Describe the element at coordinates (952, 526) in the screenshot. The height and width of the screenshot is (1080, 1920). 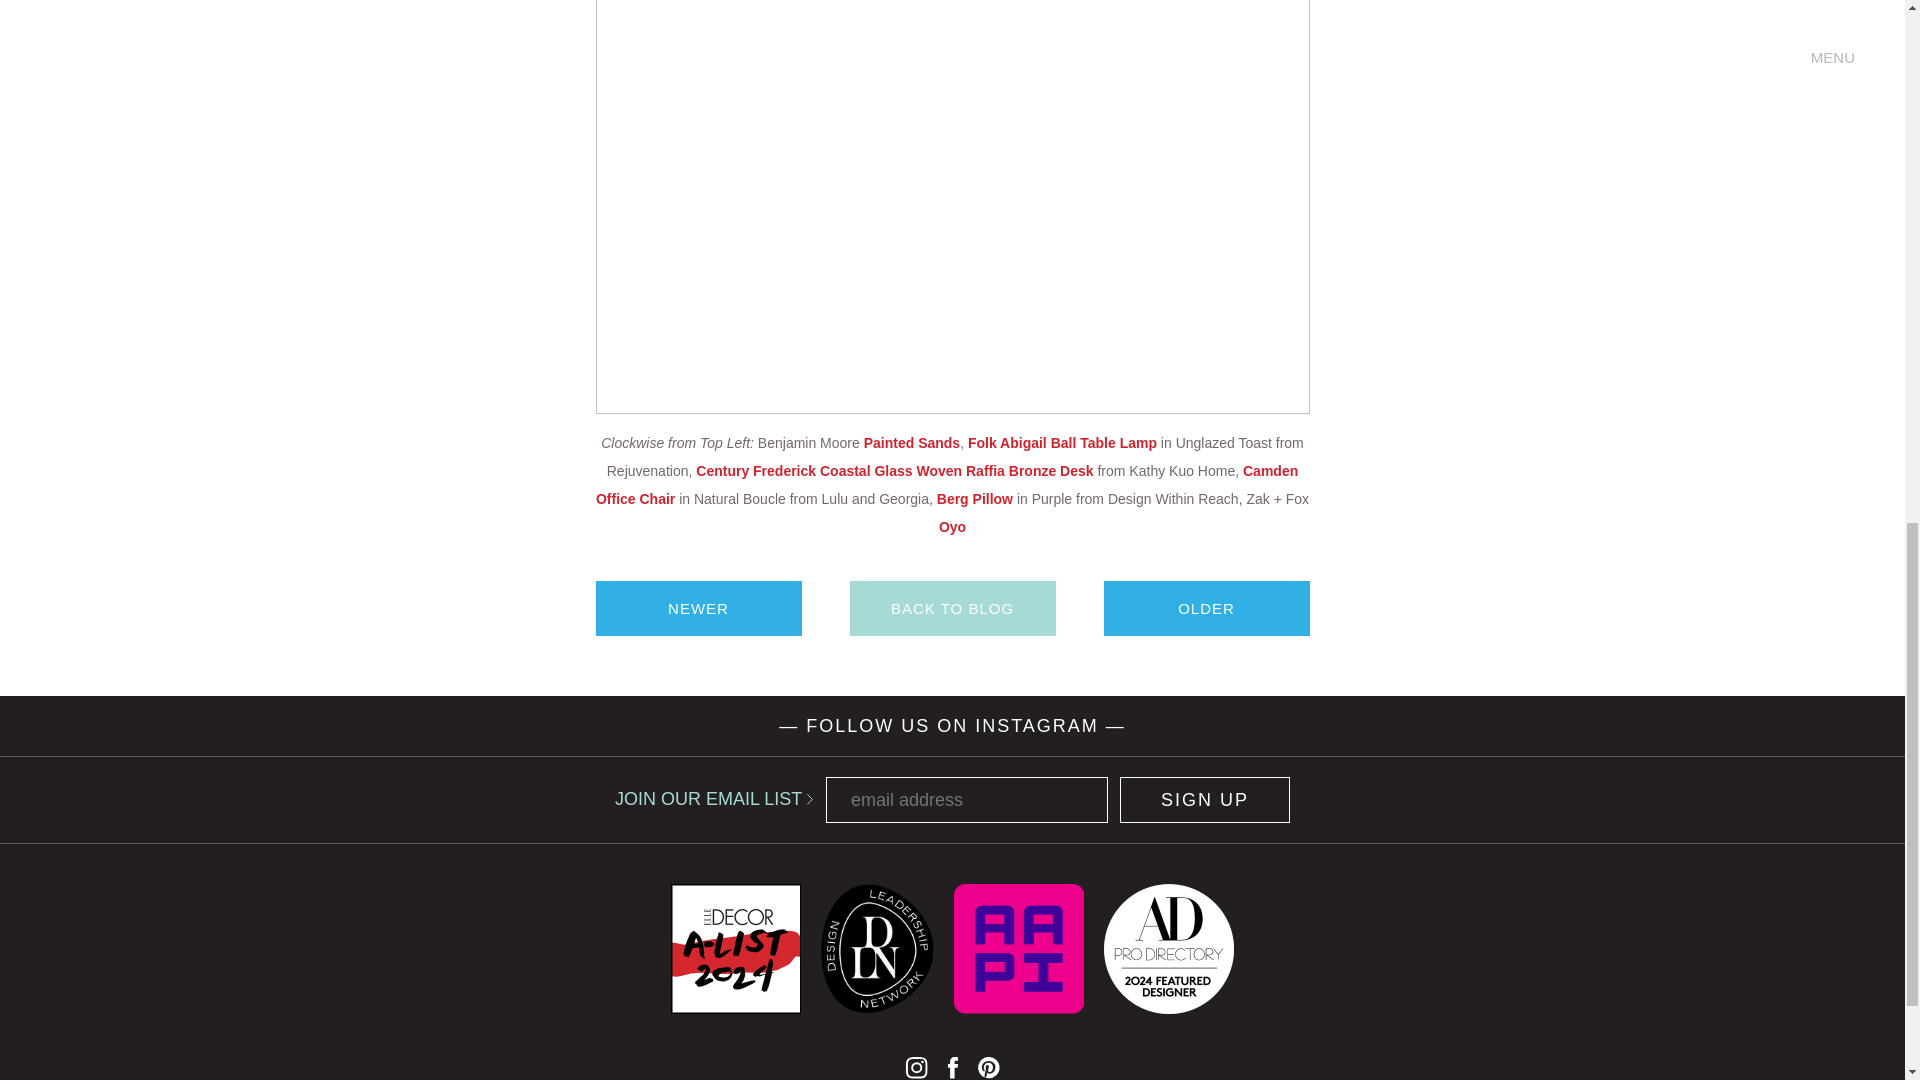
I see `Oyo` at that location.